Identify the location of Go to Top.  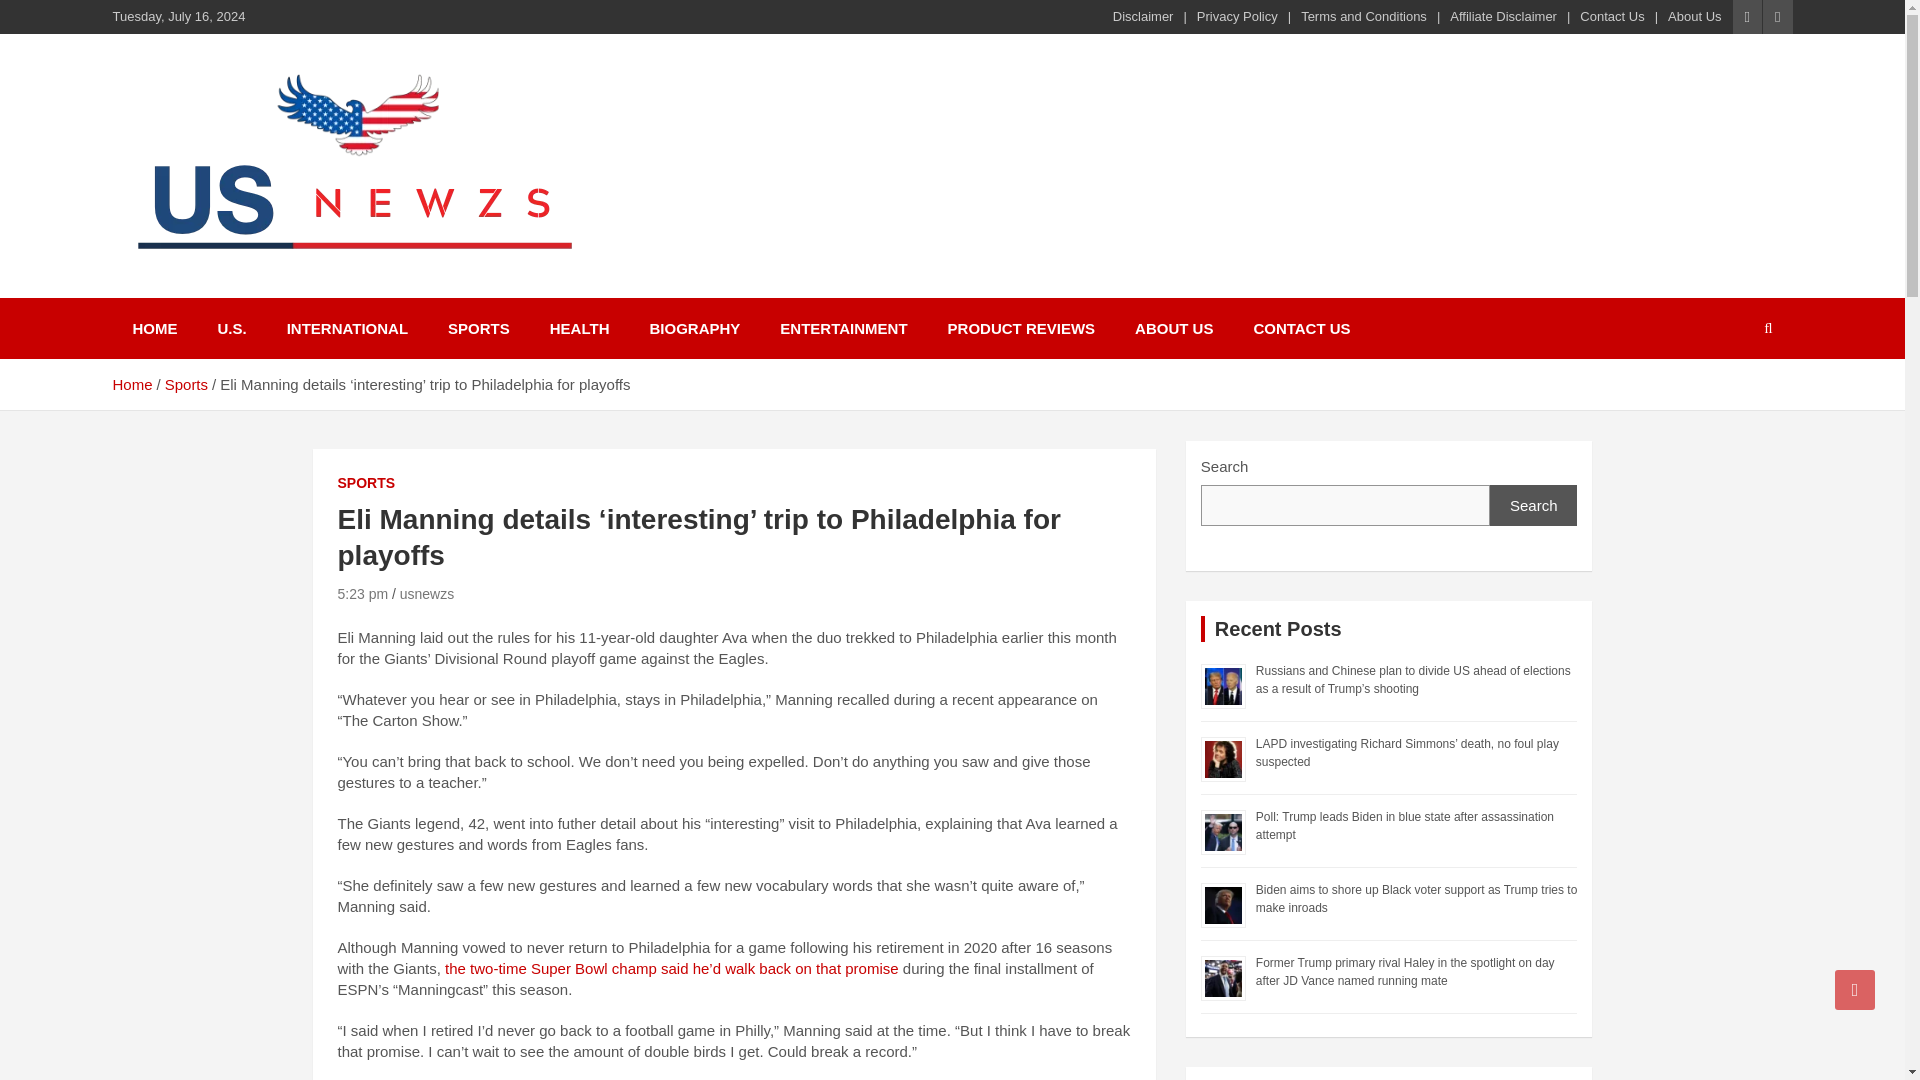
(1855, 989).